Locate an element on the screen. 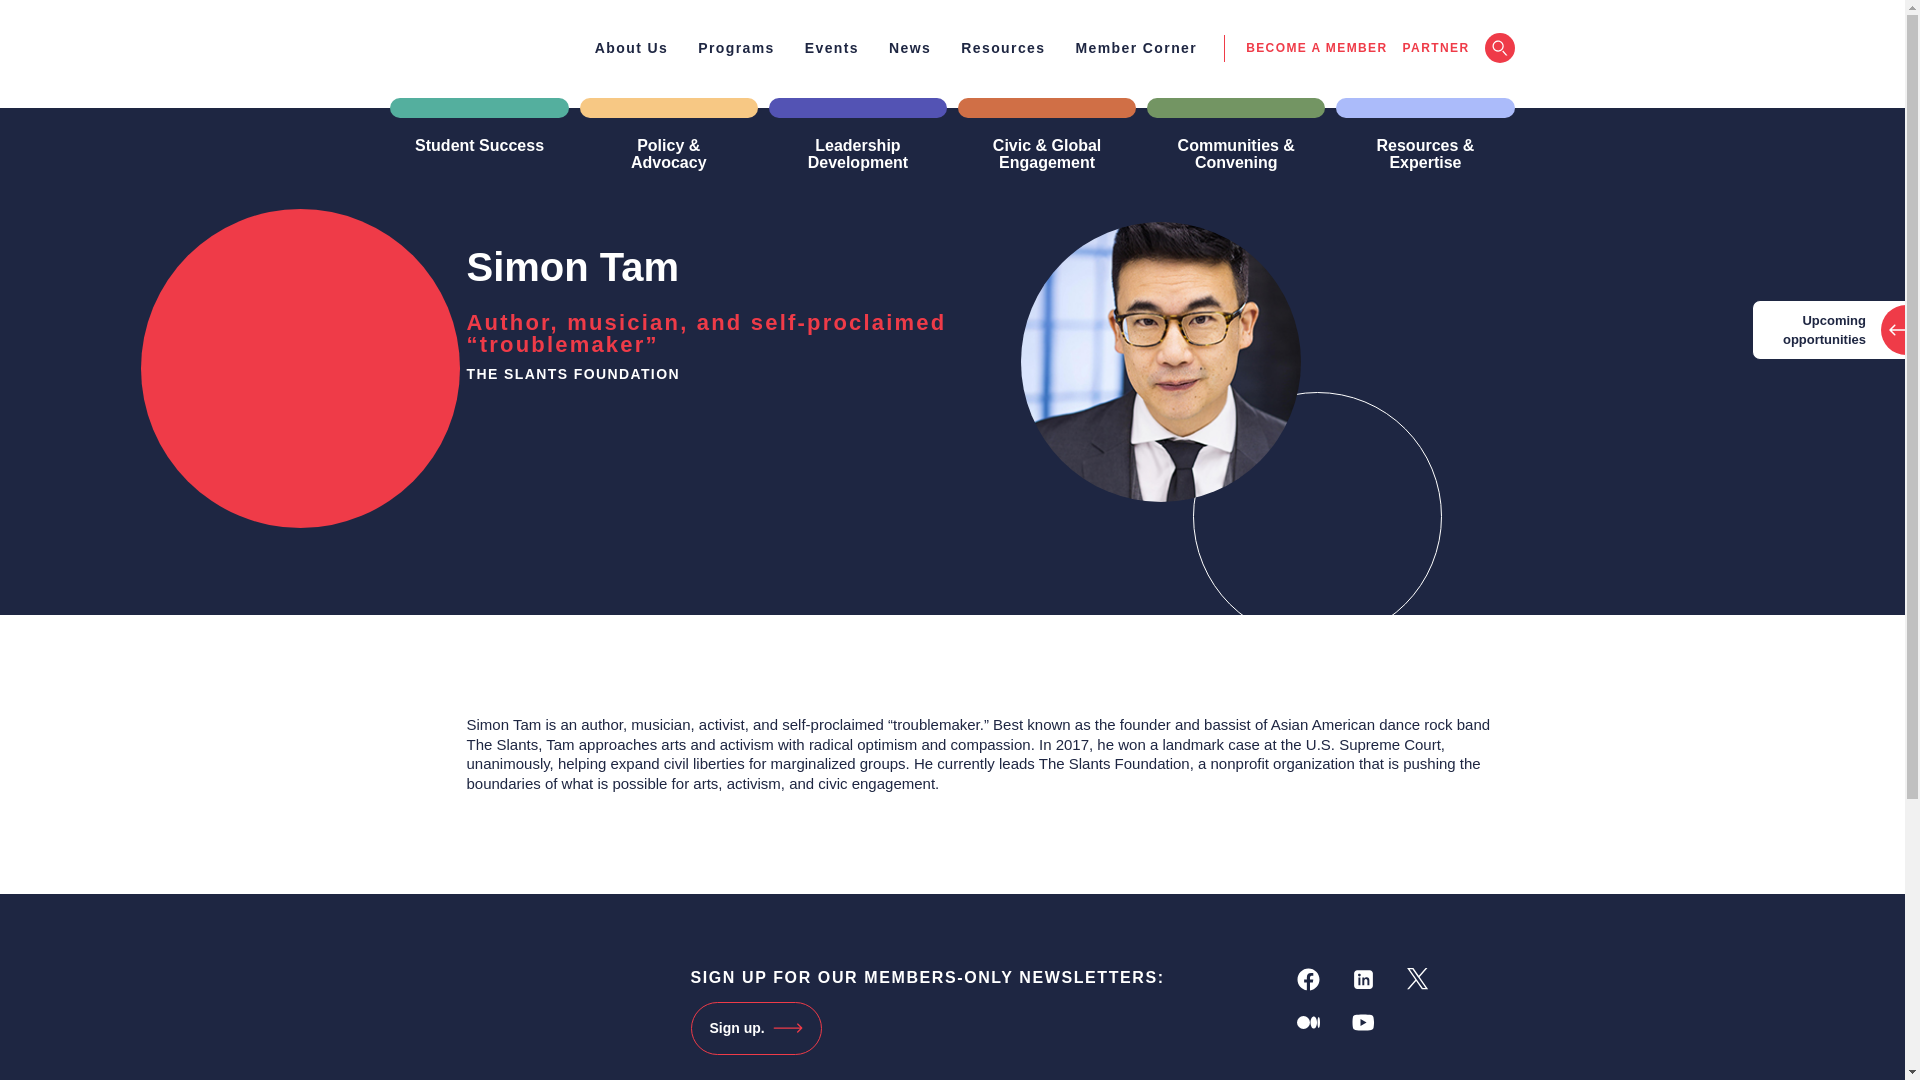 The width and height of the screenshot is (1920, 1080). Follow us on Twitter is located at coordinates (1418, 979).